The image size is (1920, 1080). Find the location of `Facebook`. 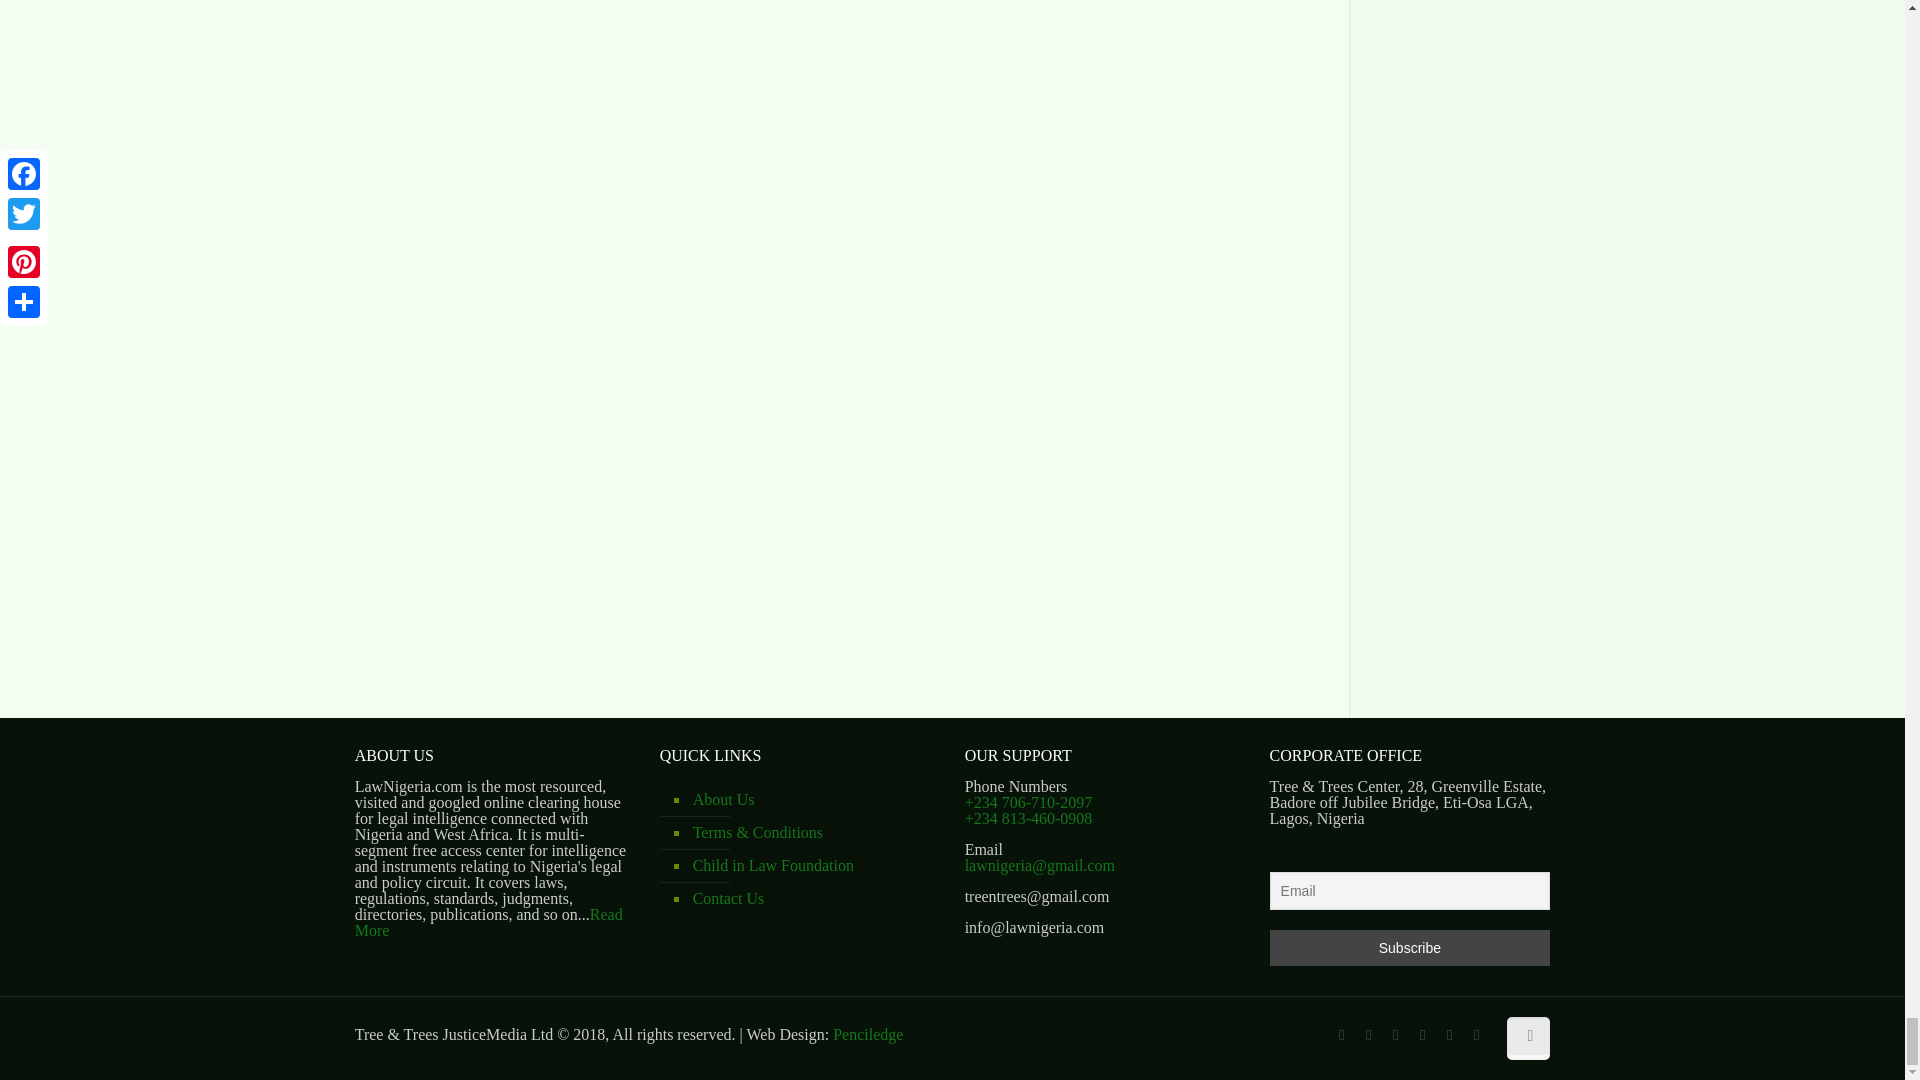

Facebook is located at coordinates (1340, 1035).